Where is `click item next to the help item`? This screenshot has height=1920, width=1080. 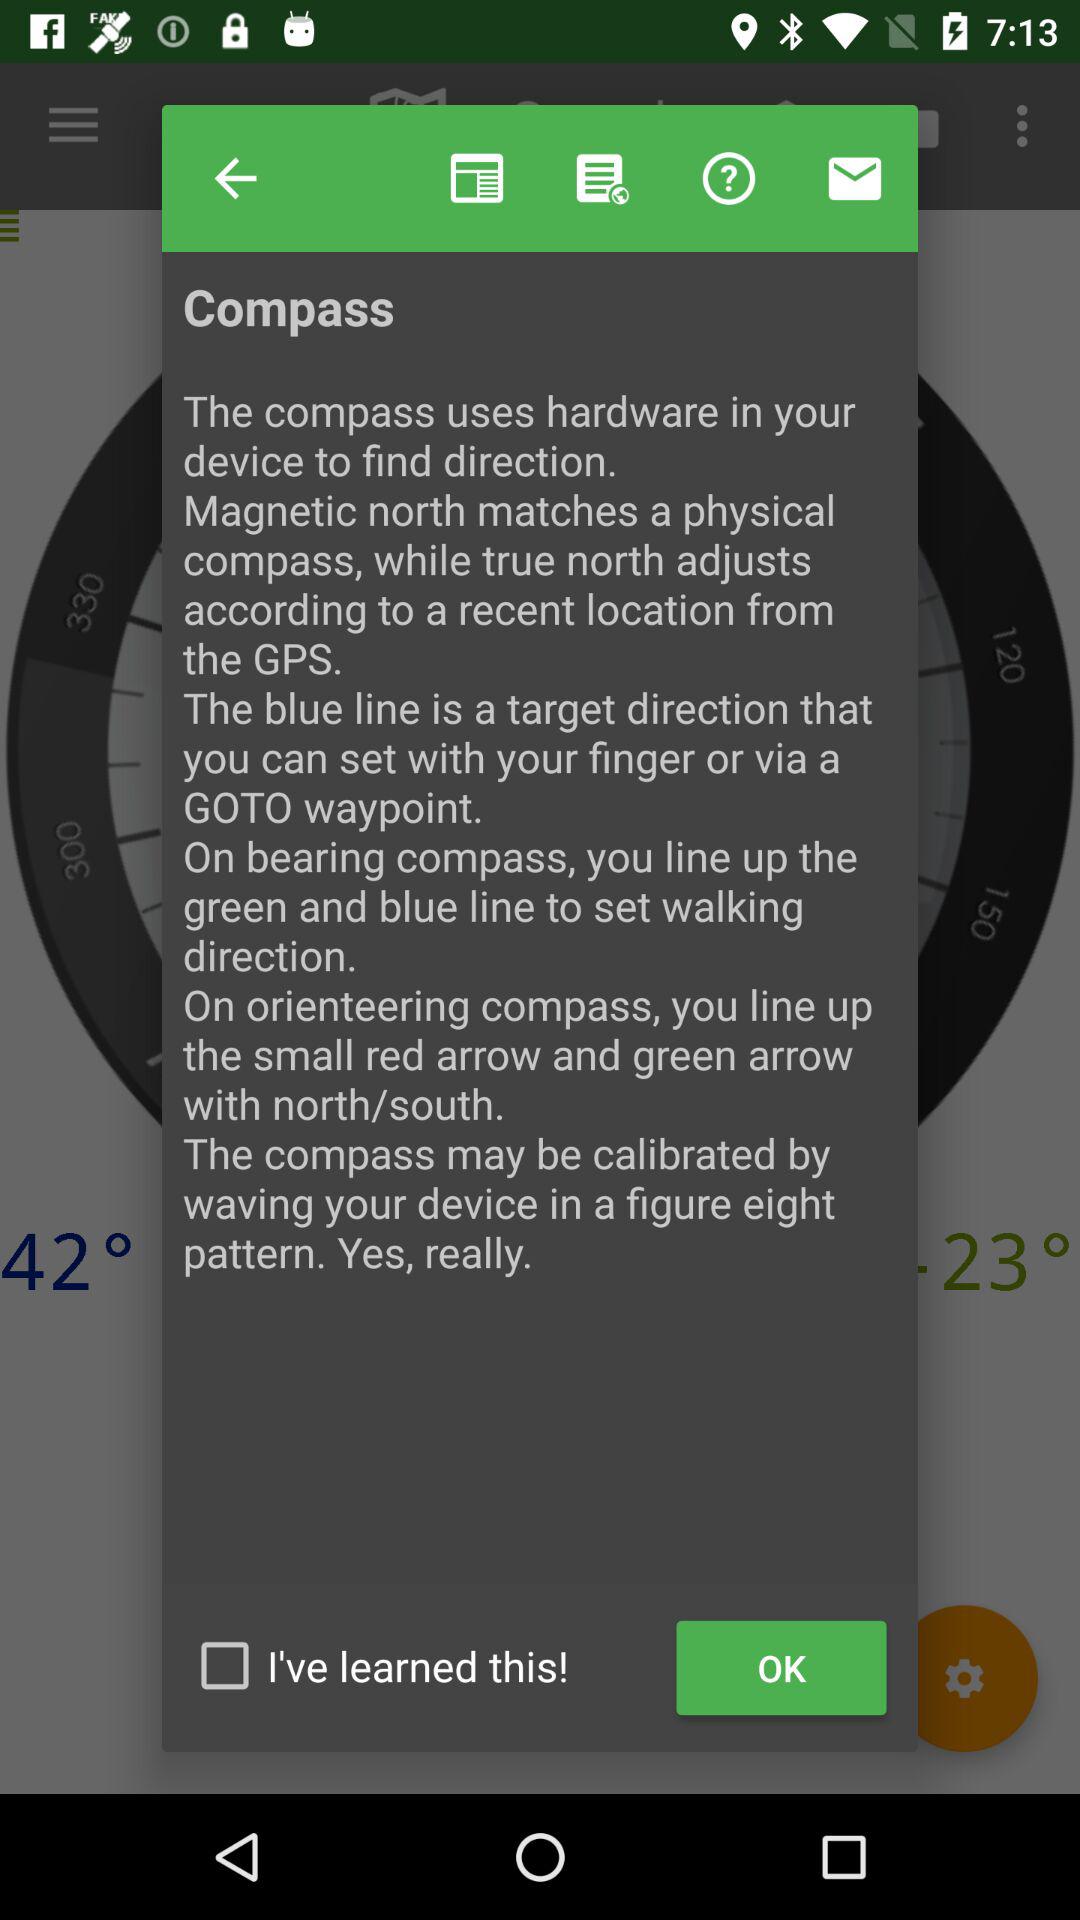 click item next to the help item is located at coordinates (236, 178).